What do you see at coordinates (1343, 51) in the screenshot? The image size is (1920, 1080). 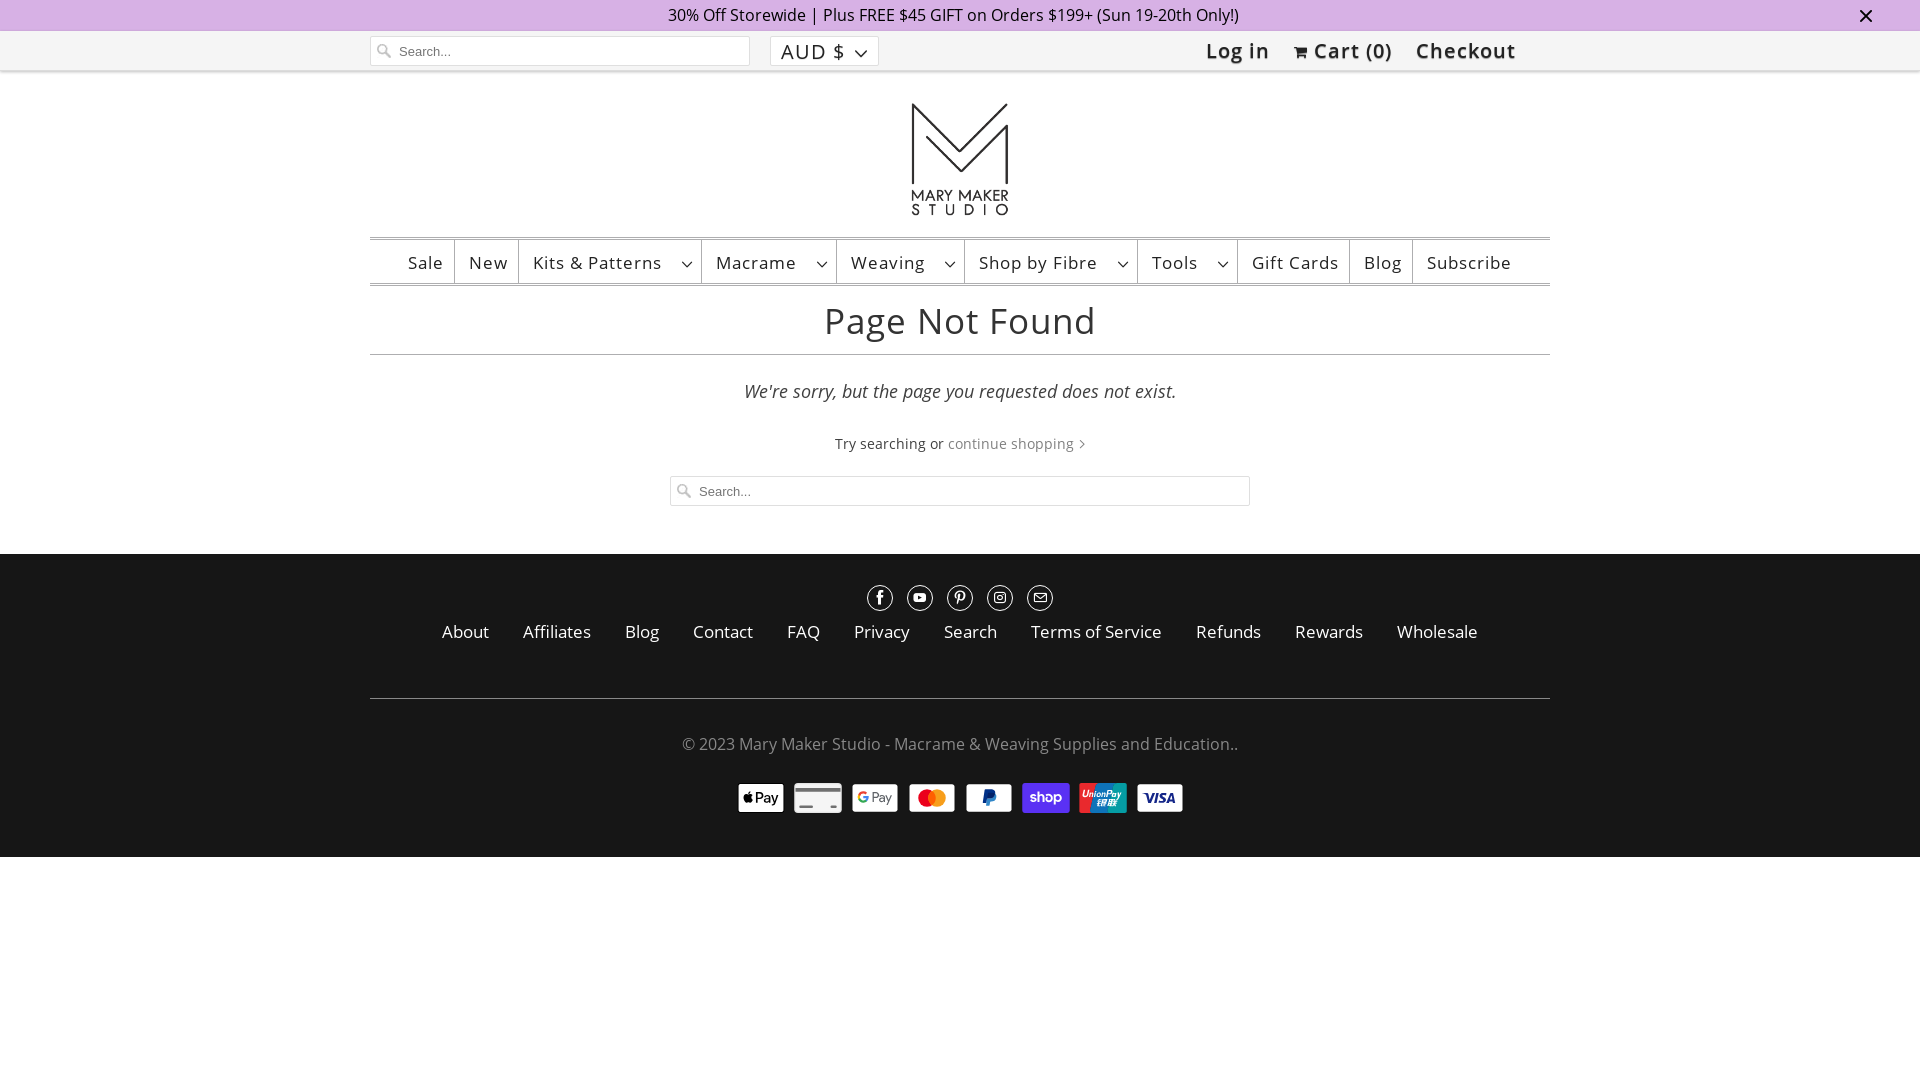 I see `Cart (0)` at bounding box center [1343, 51].